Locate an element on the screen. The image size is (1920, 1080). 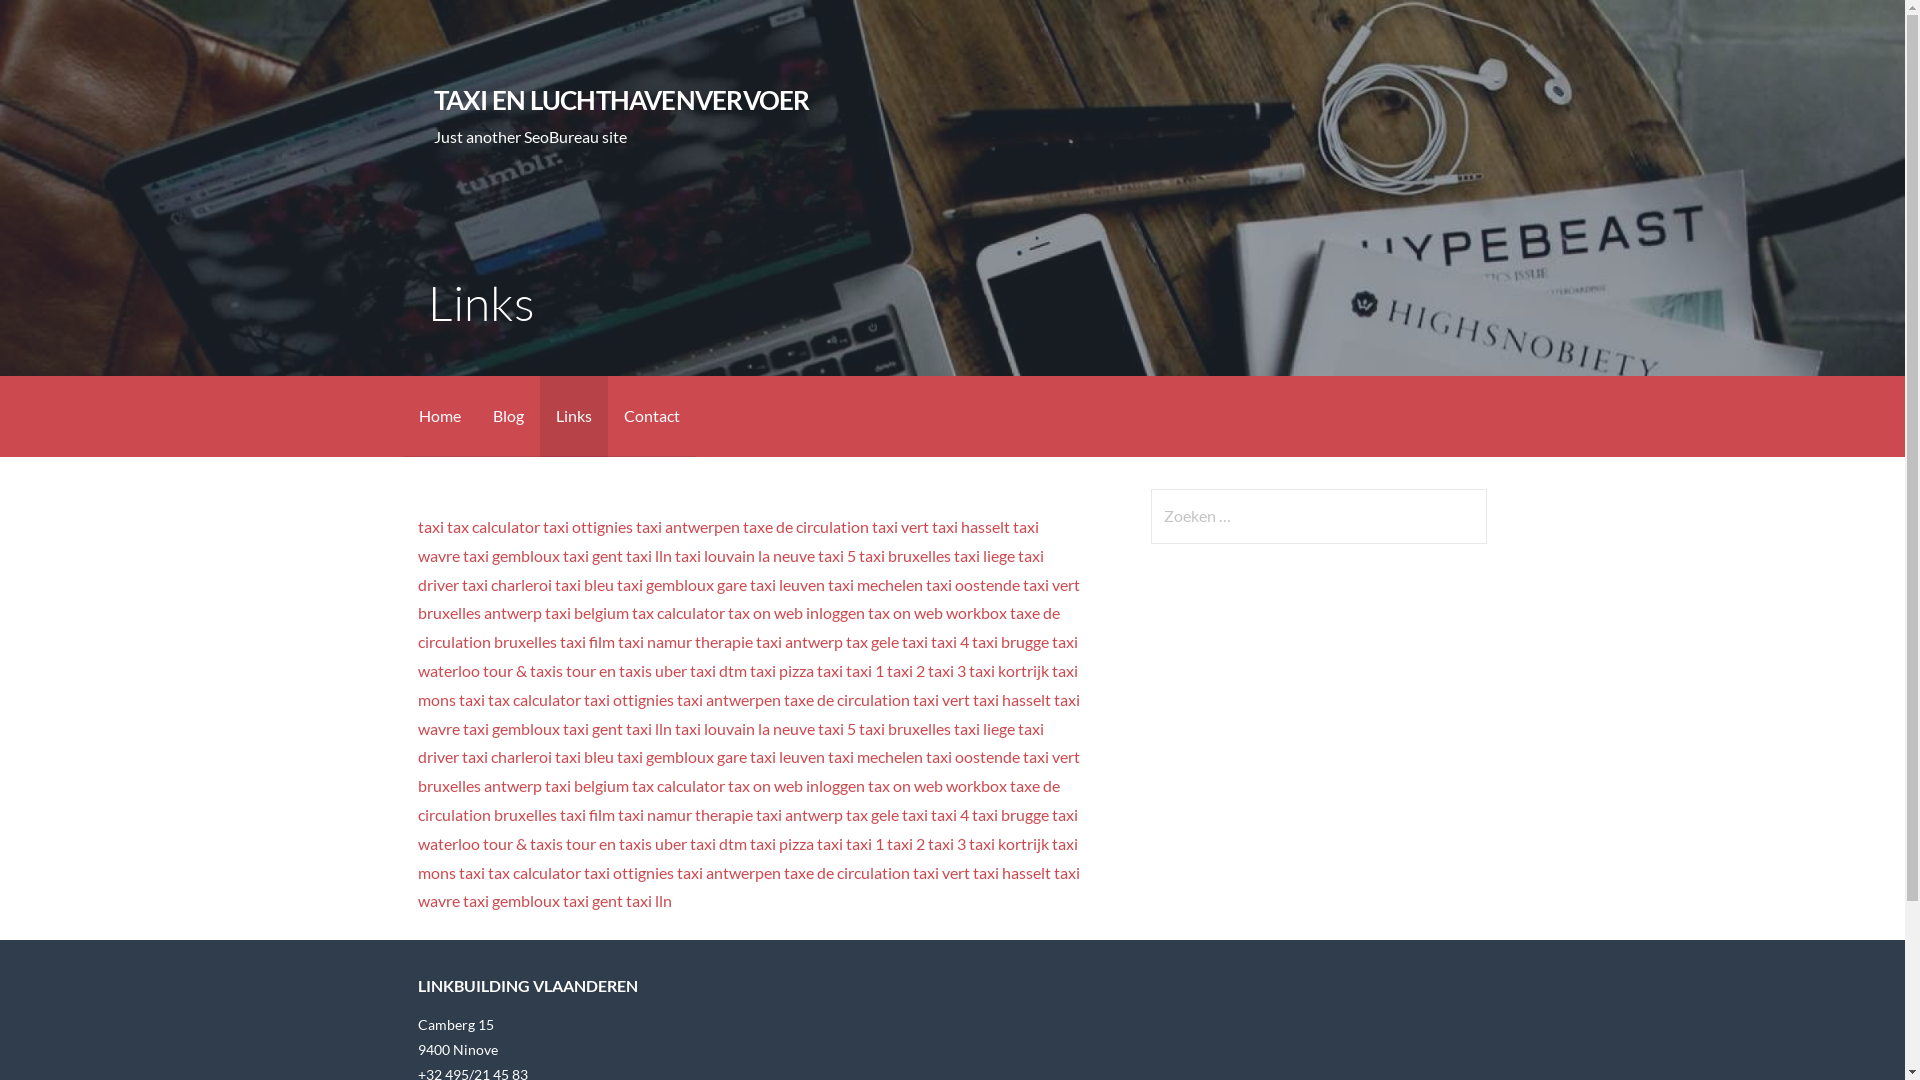
belgium tax calculator is located at coordinates (650, 612).